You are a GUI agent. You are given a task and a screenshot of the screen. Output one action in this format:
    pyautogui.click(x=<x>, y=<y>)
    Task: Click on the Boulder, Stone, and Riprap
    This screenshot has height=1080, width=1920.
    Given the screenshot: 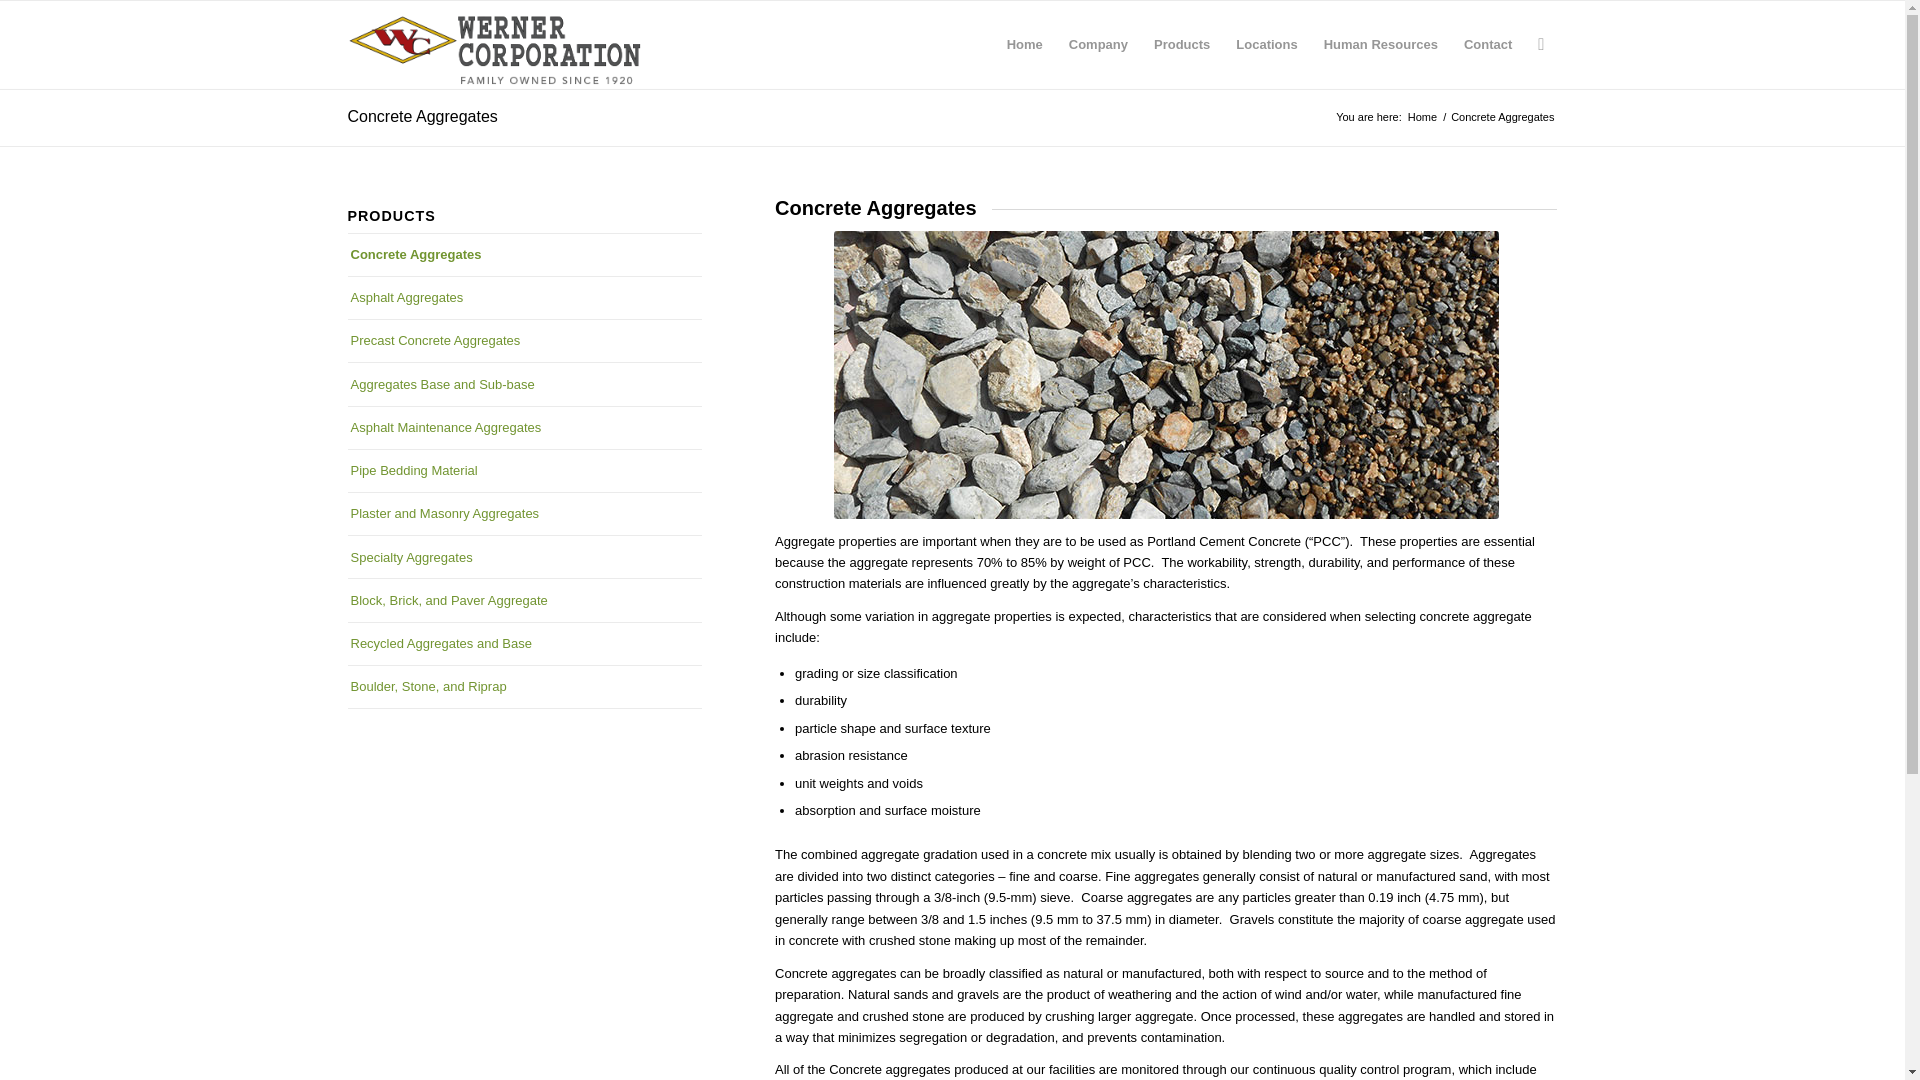 What is the action you would take?
    pyautogui.click(x=524, y=687)
    